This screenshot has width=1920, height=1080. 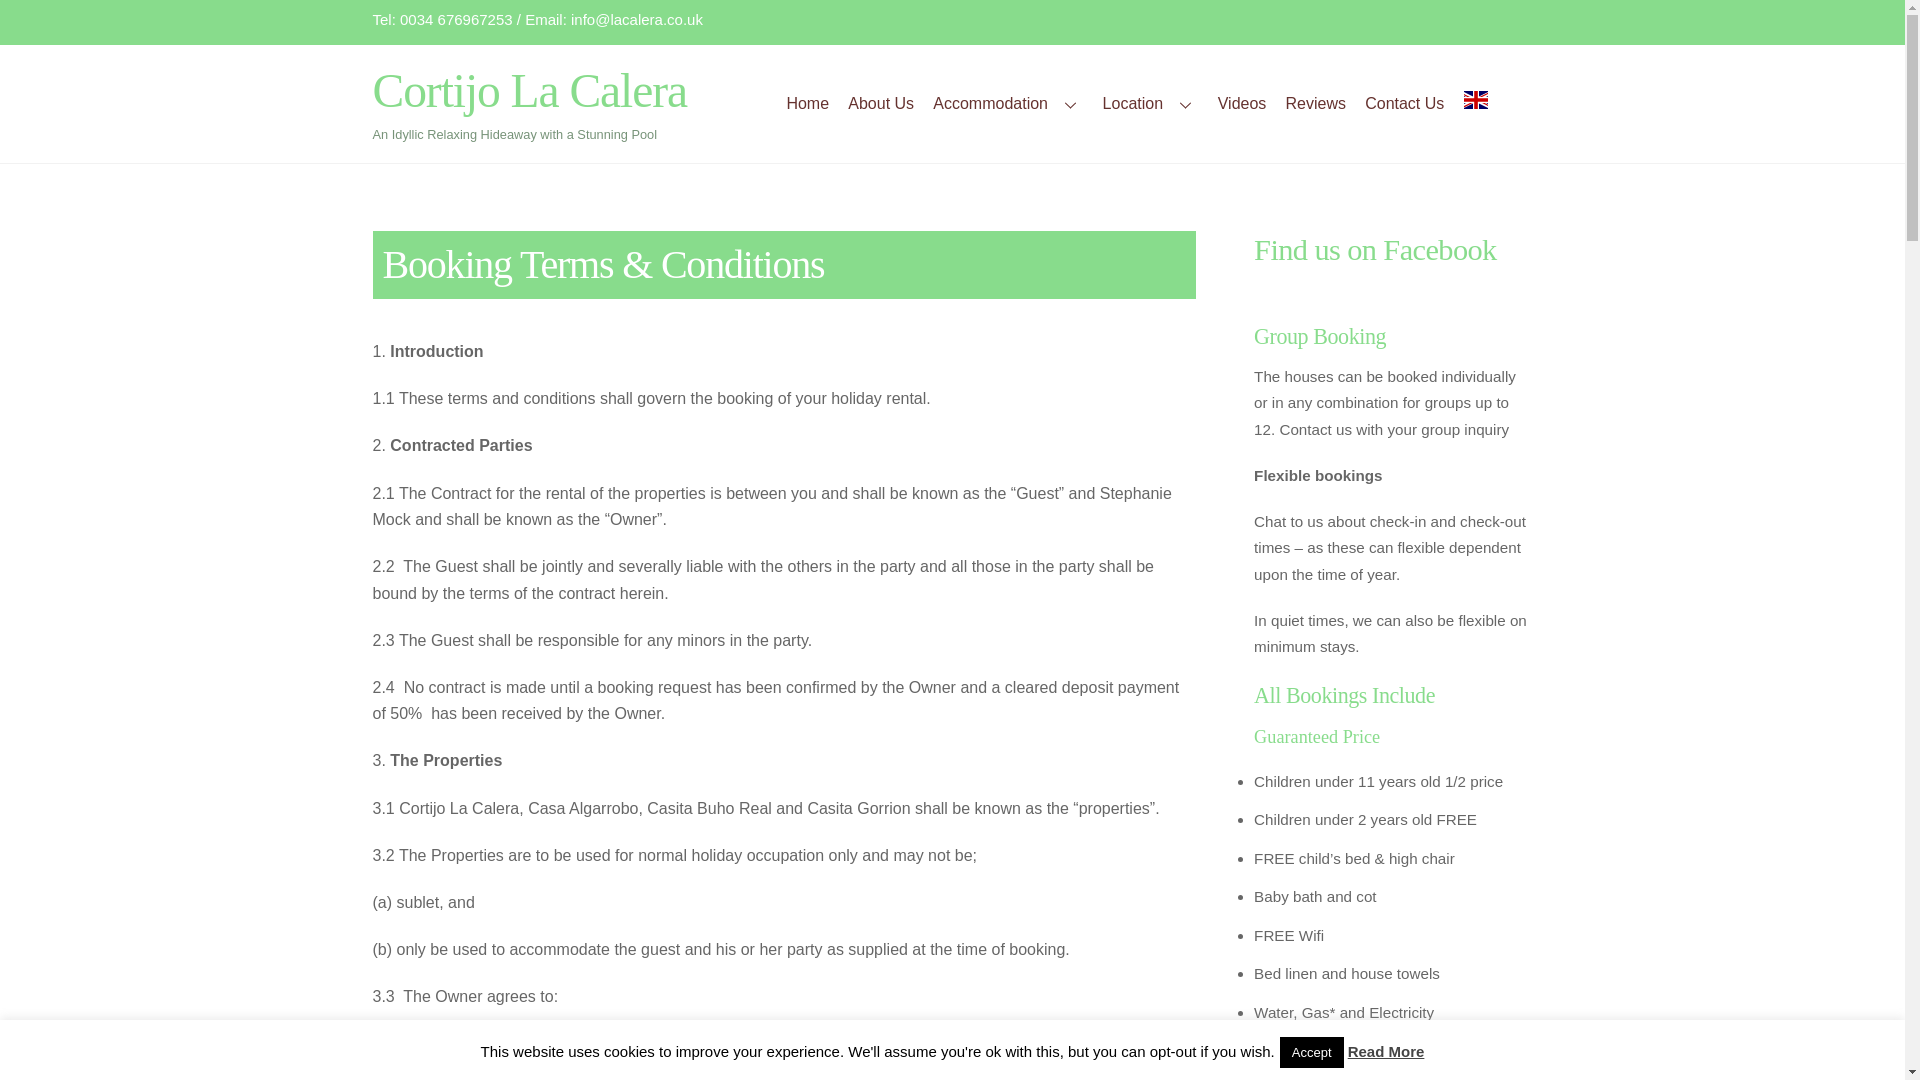 I want to click on Accept, so click(x=1312, y=1052).